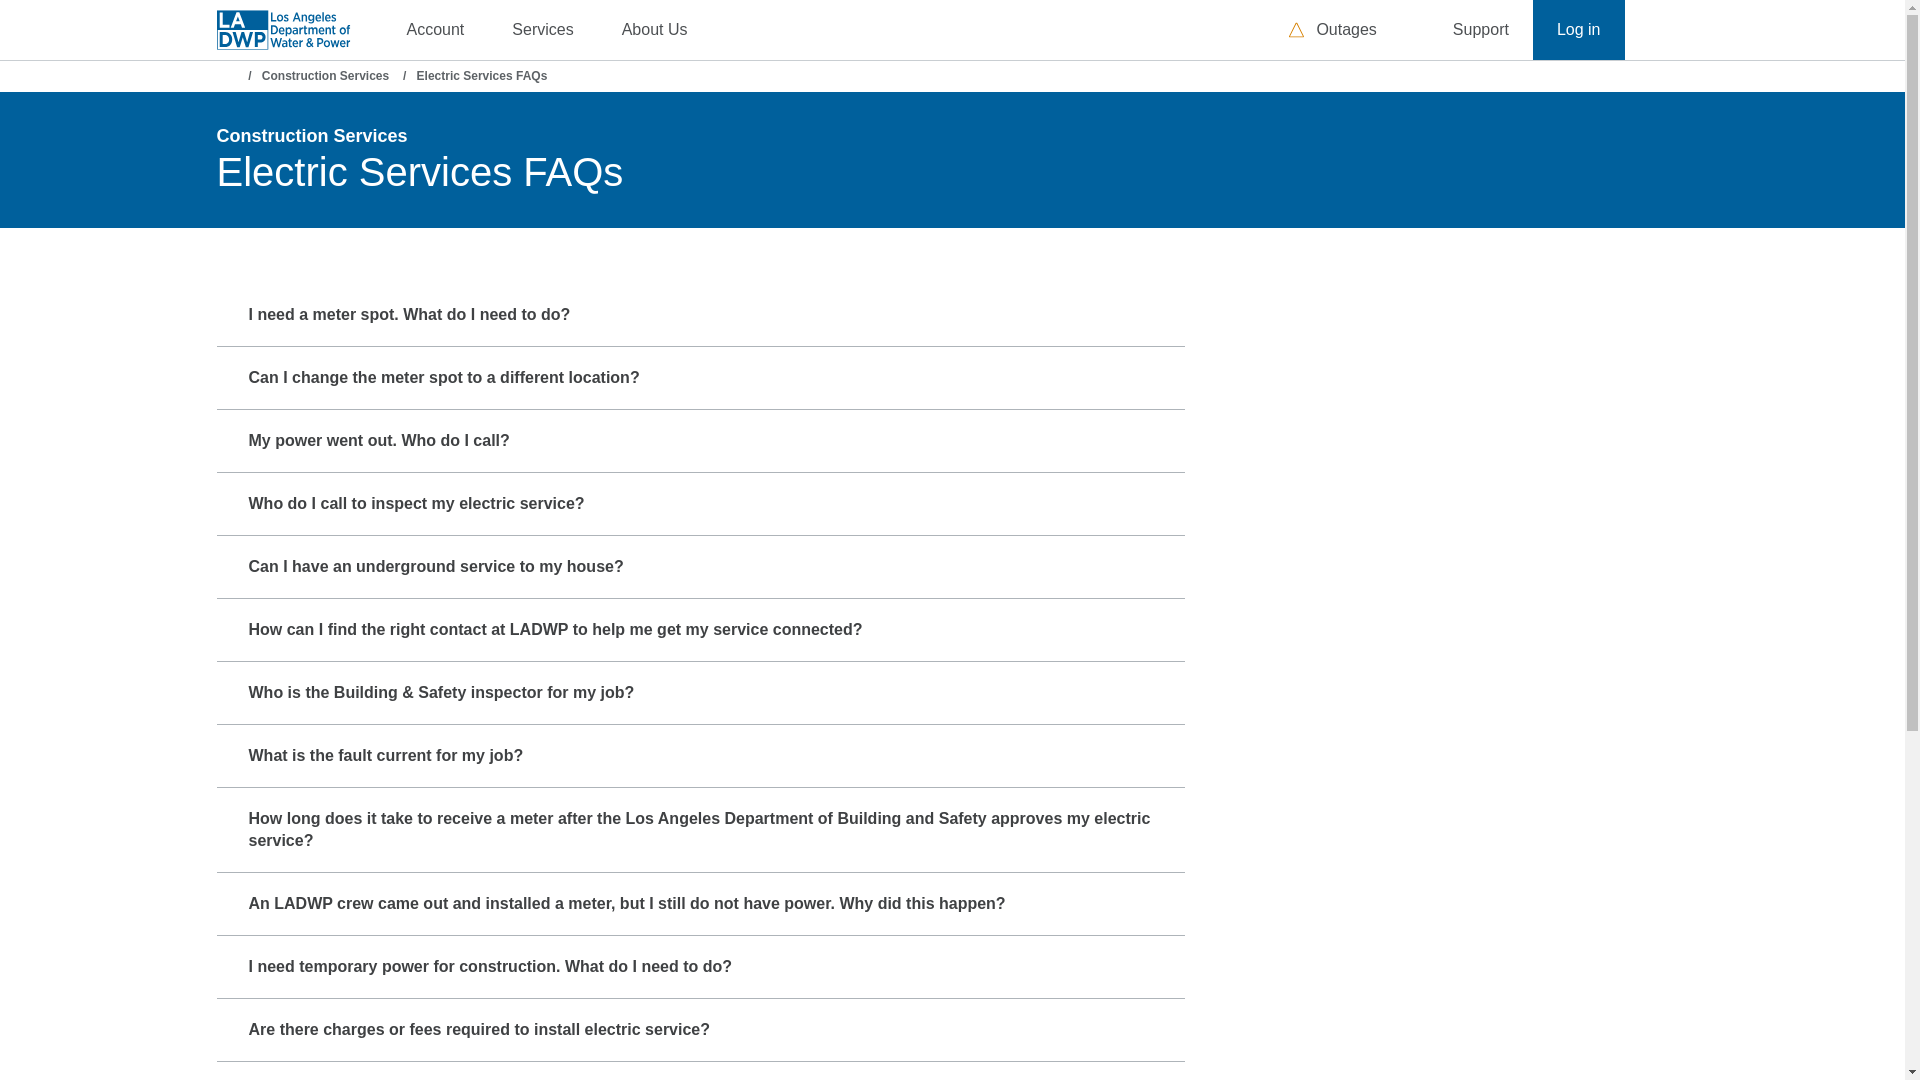 The image size is (1920, 1080). Describe the element at coordinates (434, 30) in the screenshot. I see `Account` at that location.